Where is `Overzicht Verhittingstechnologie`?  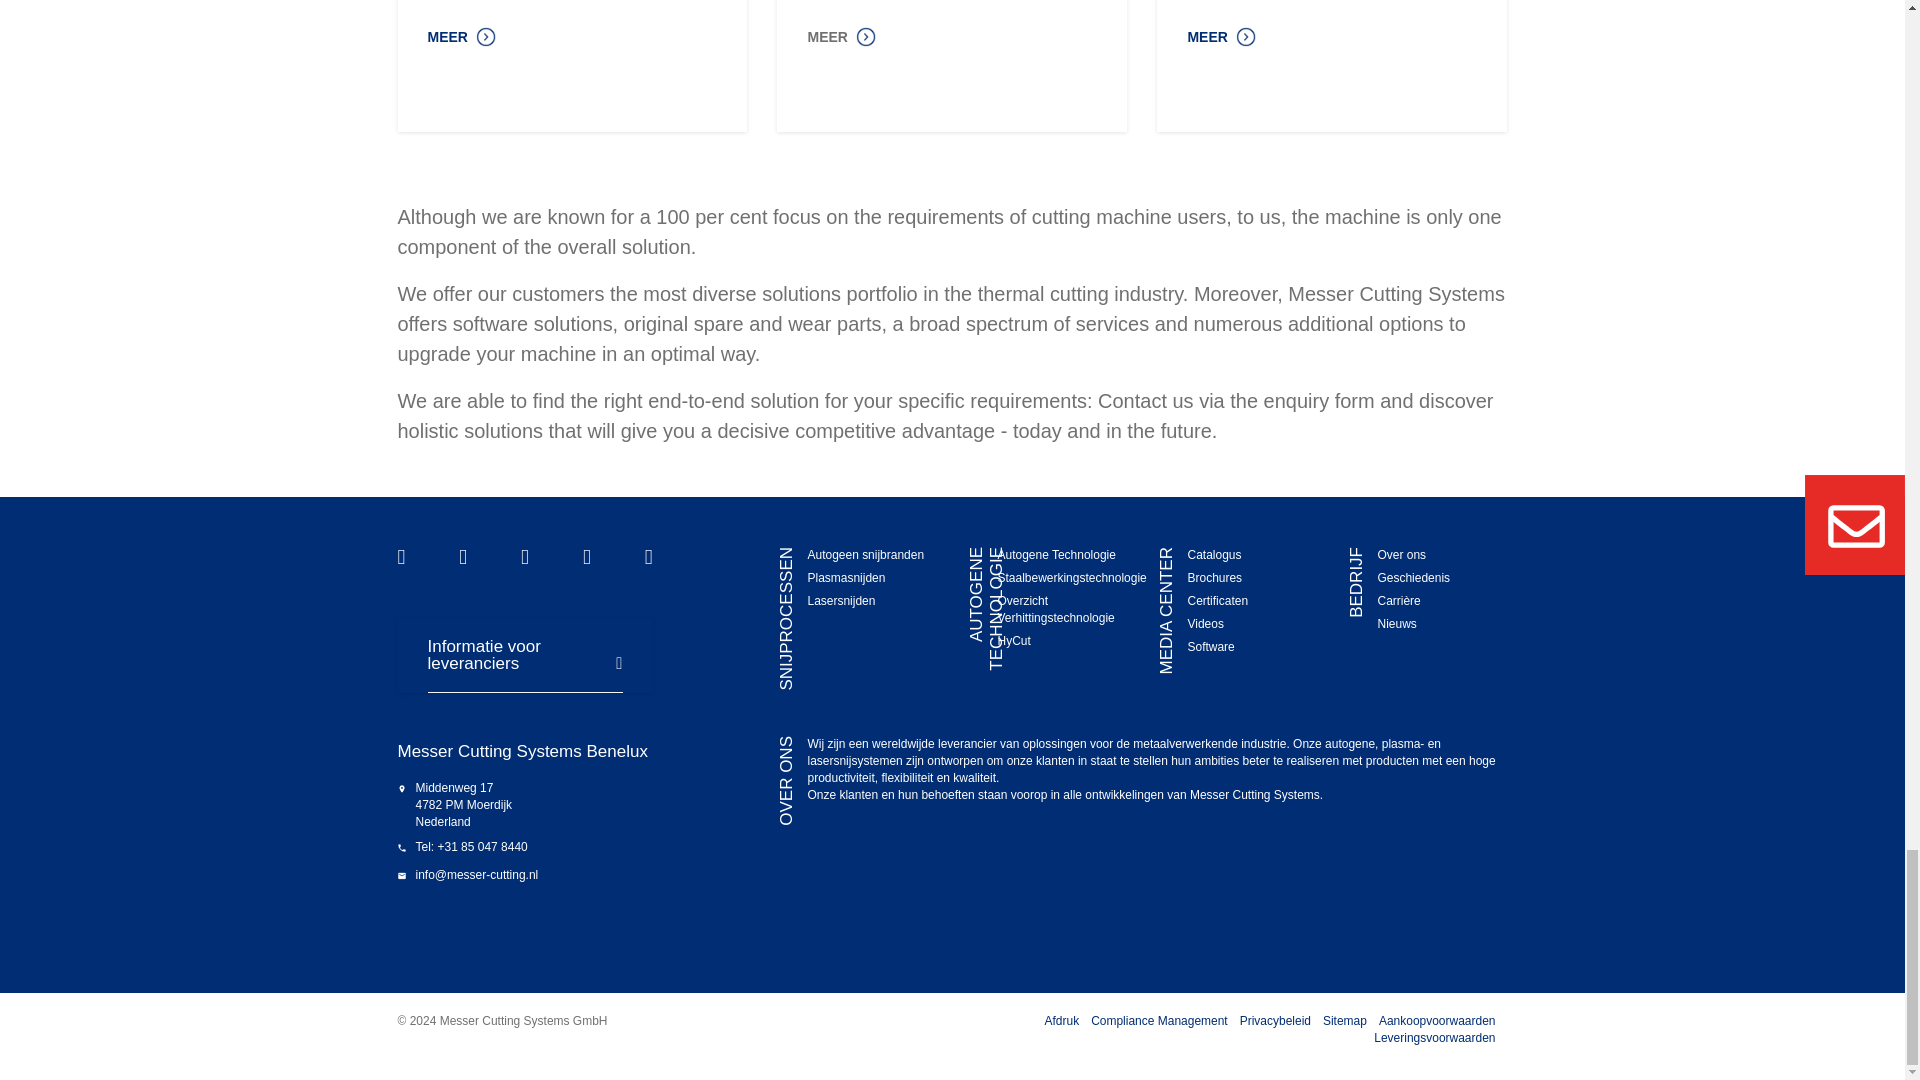 Overzicht Verhittingstechnologie is located at coordinates (1054, 610).